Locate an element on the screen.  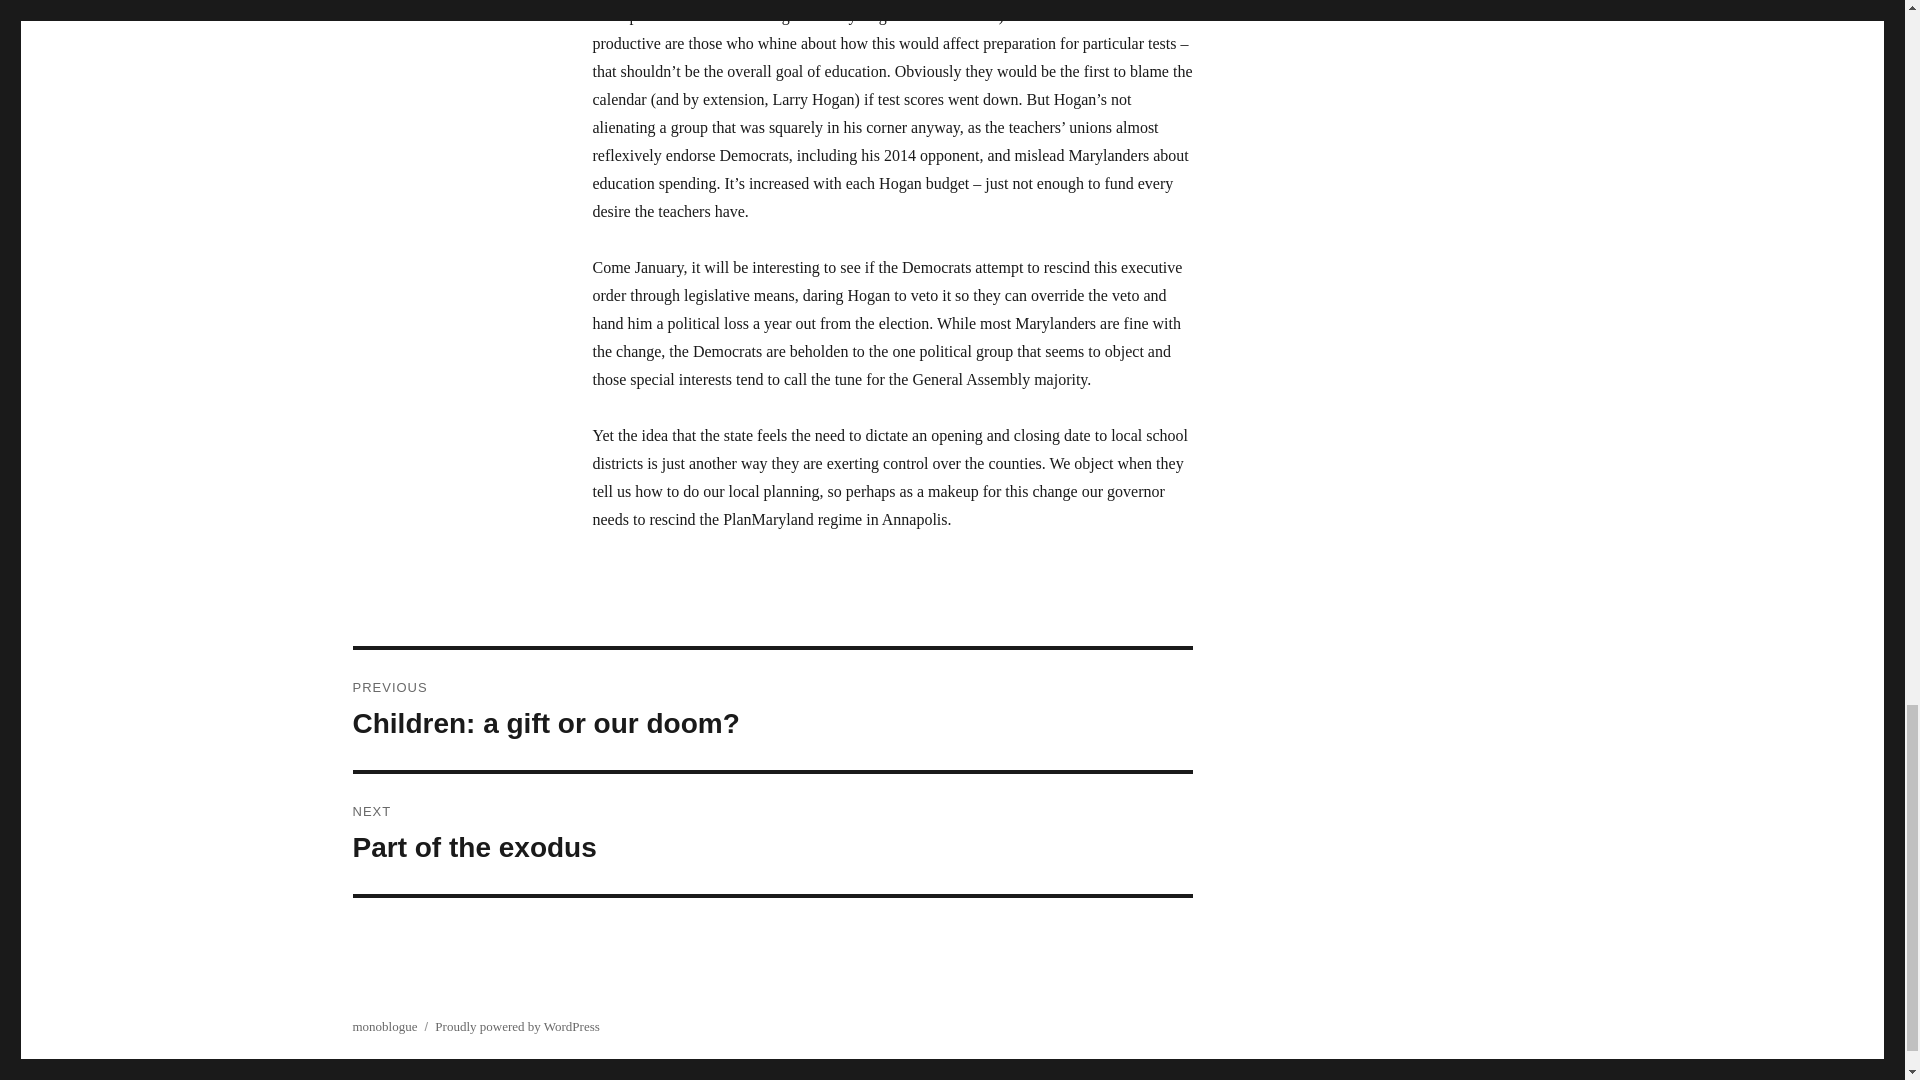
monoblogue is located at coordinates (384, 1026).